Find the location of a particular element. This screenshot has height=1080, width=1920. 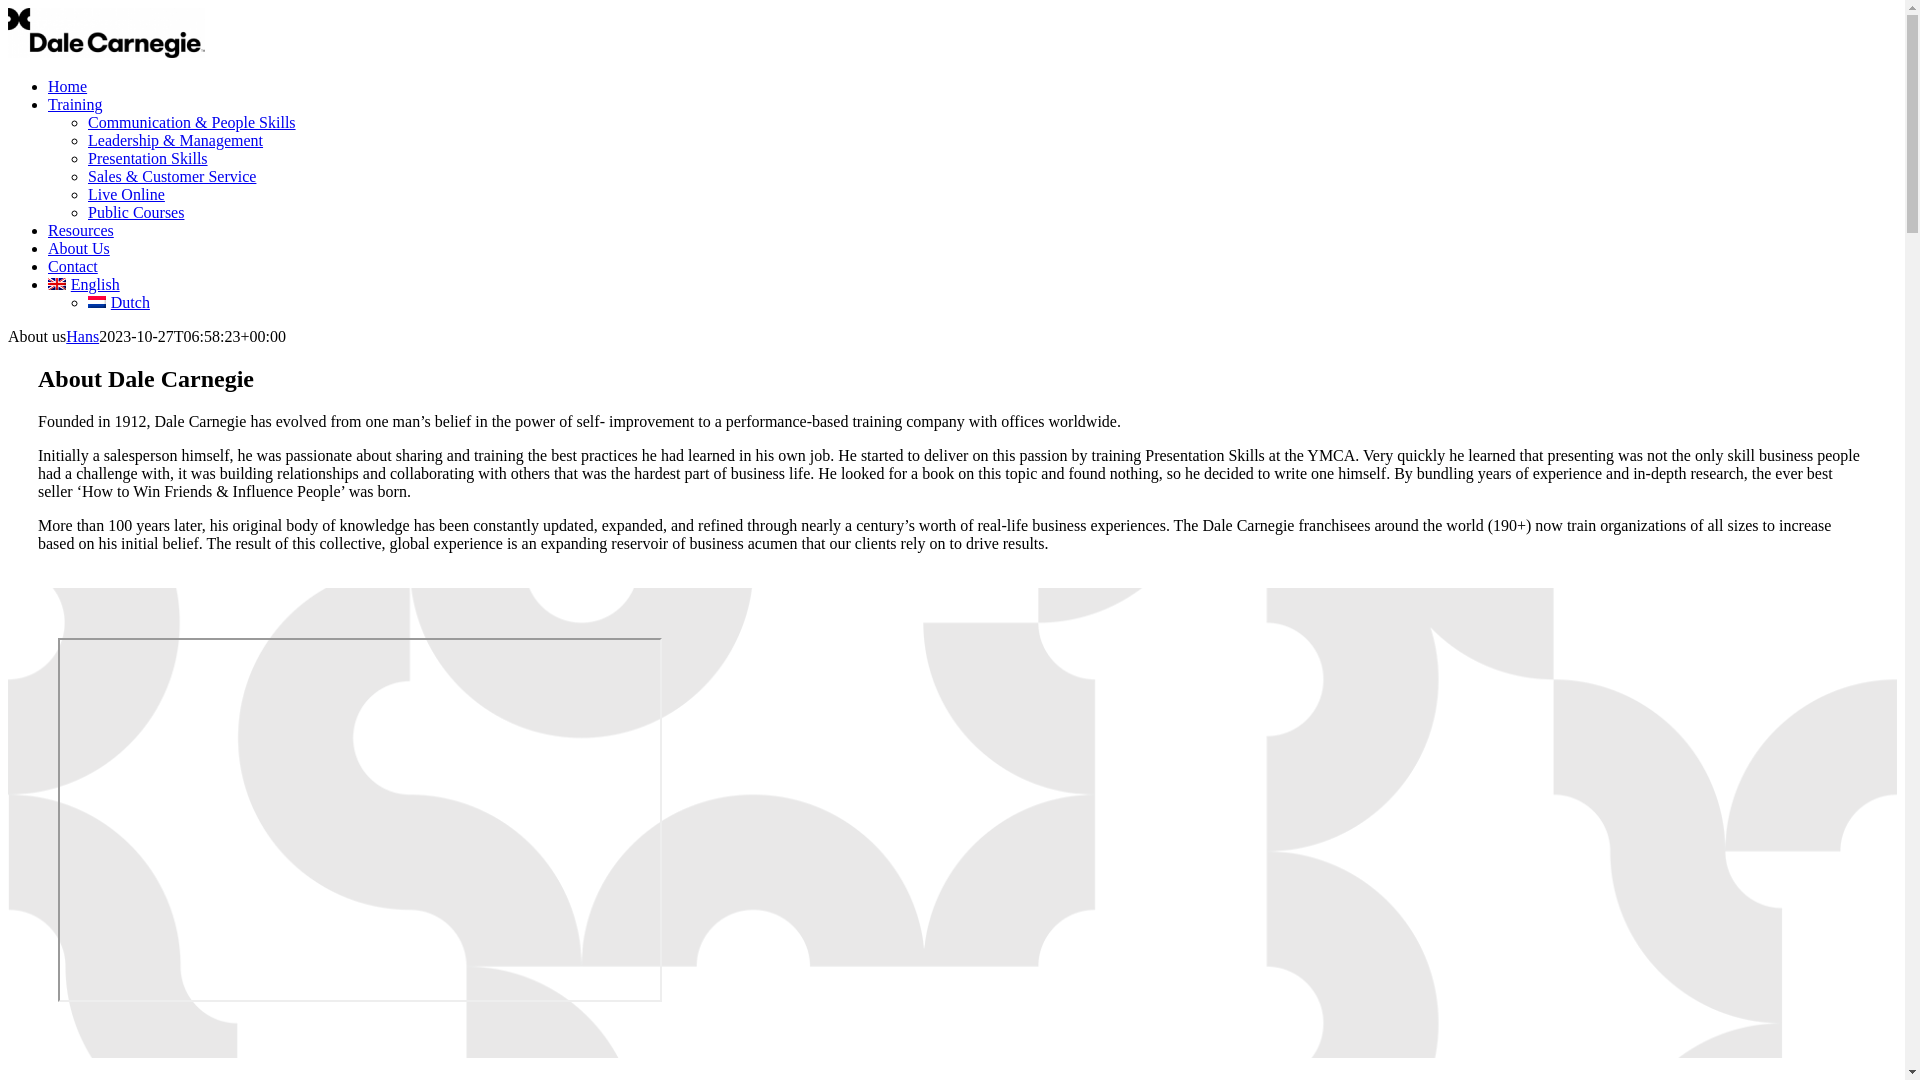

Live Online is located at coordinates (126, 194).